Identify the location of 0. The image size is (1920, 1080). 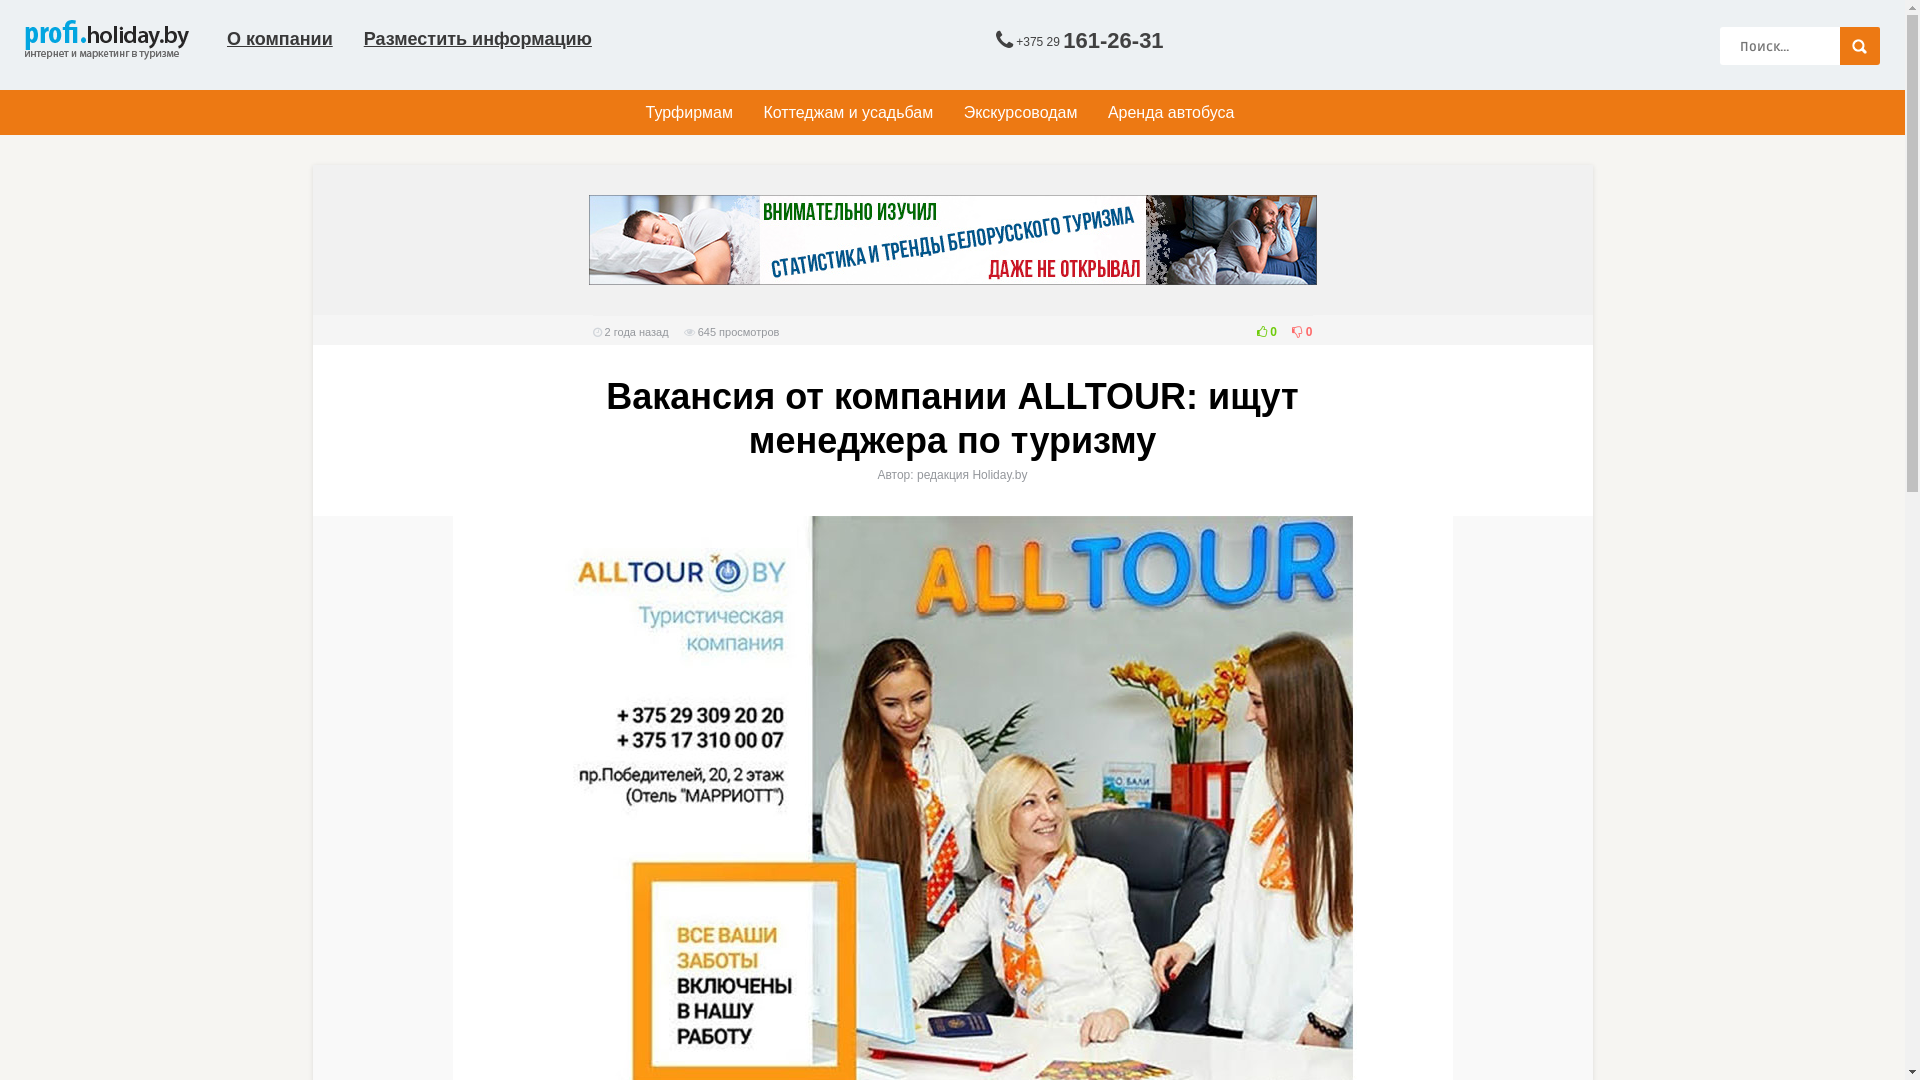
(1297, 332).